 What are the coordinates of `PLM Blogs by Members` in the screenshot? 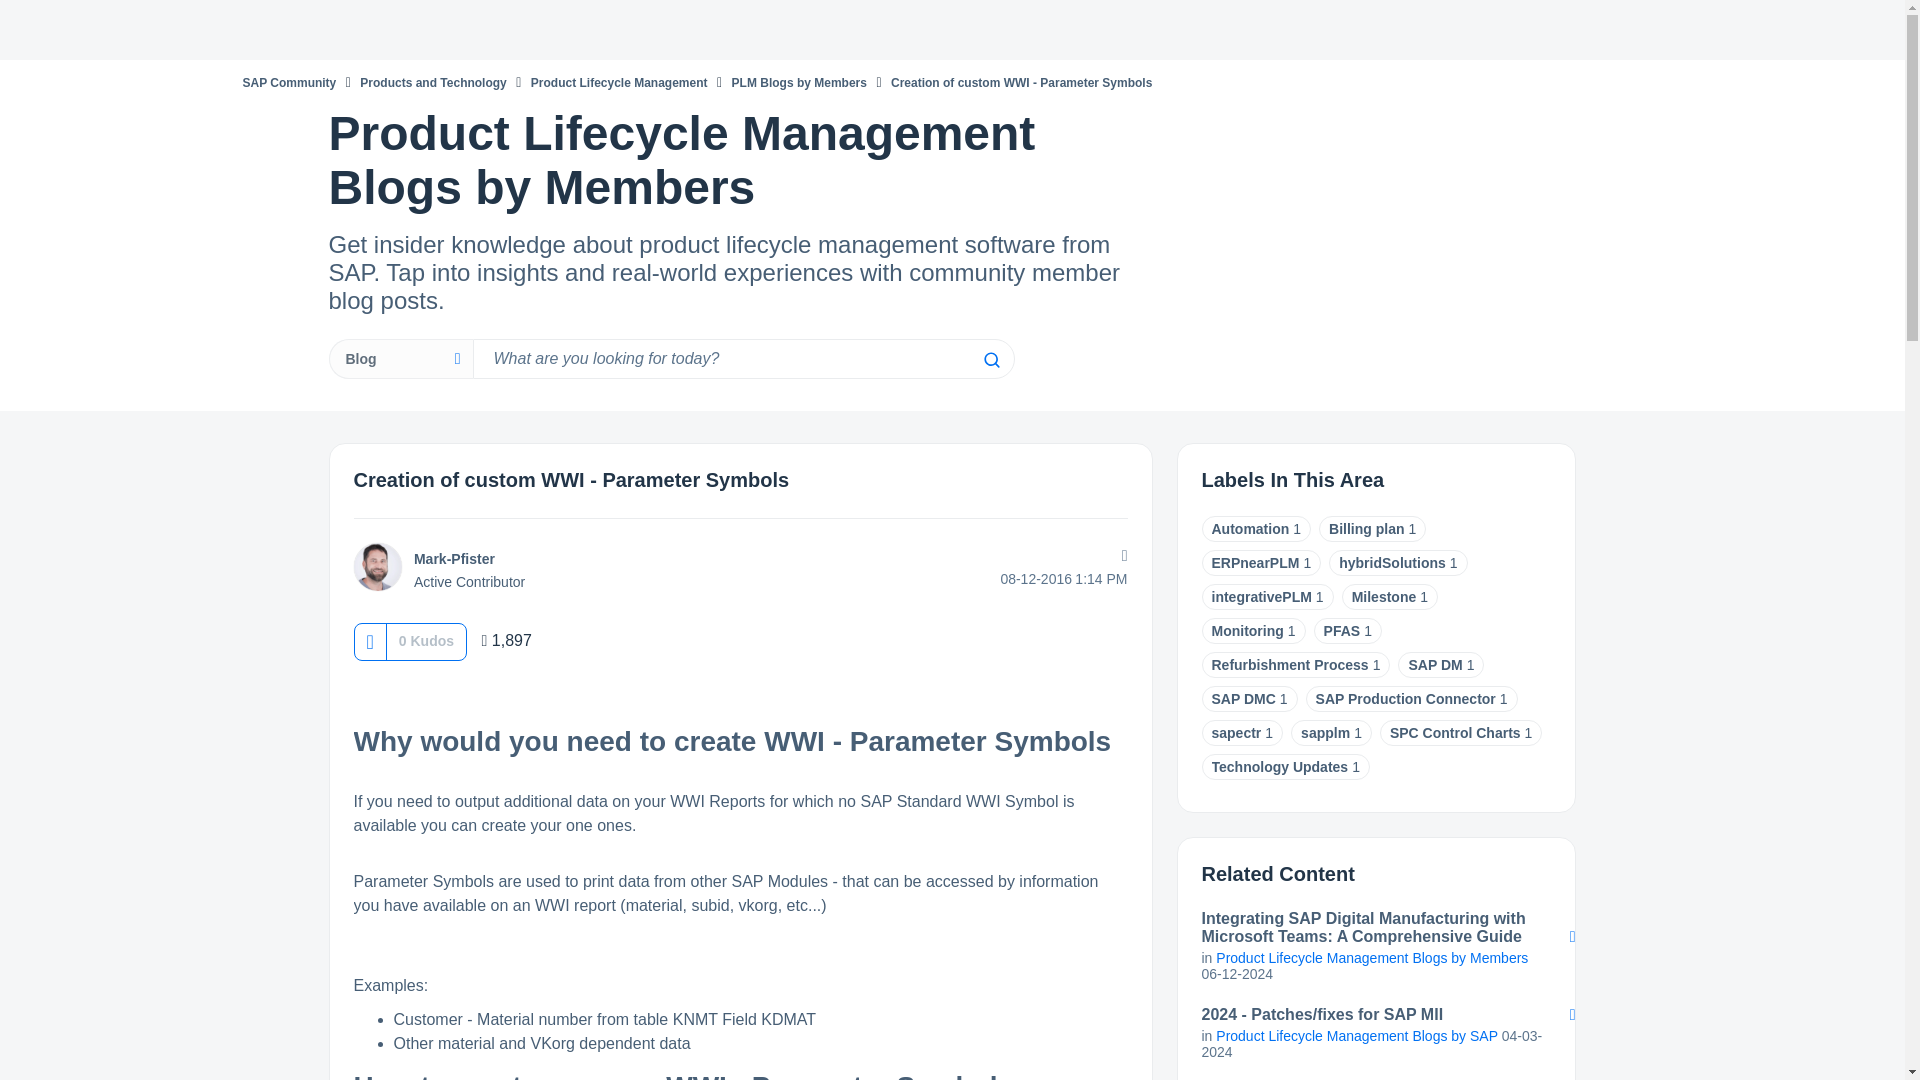 It's located at (799, 82).